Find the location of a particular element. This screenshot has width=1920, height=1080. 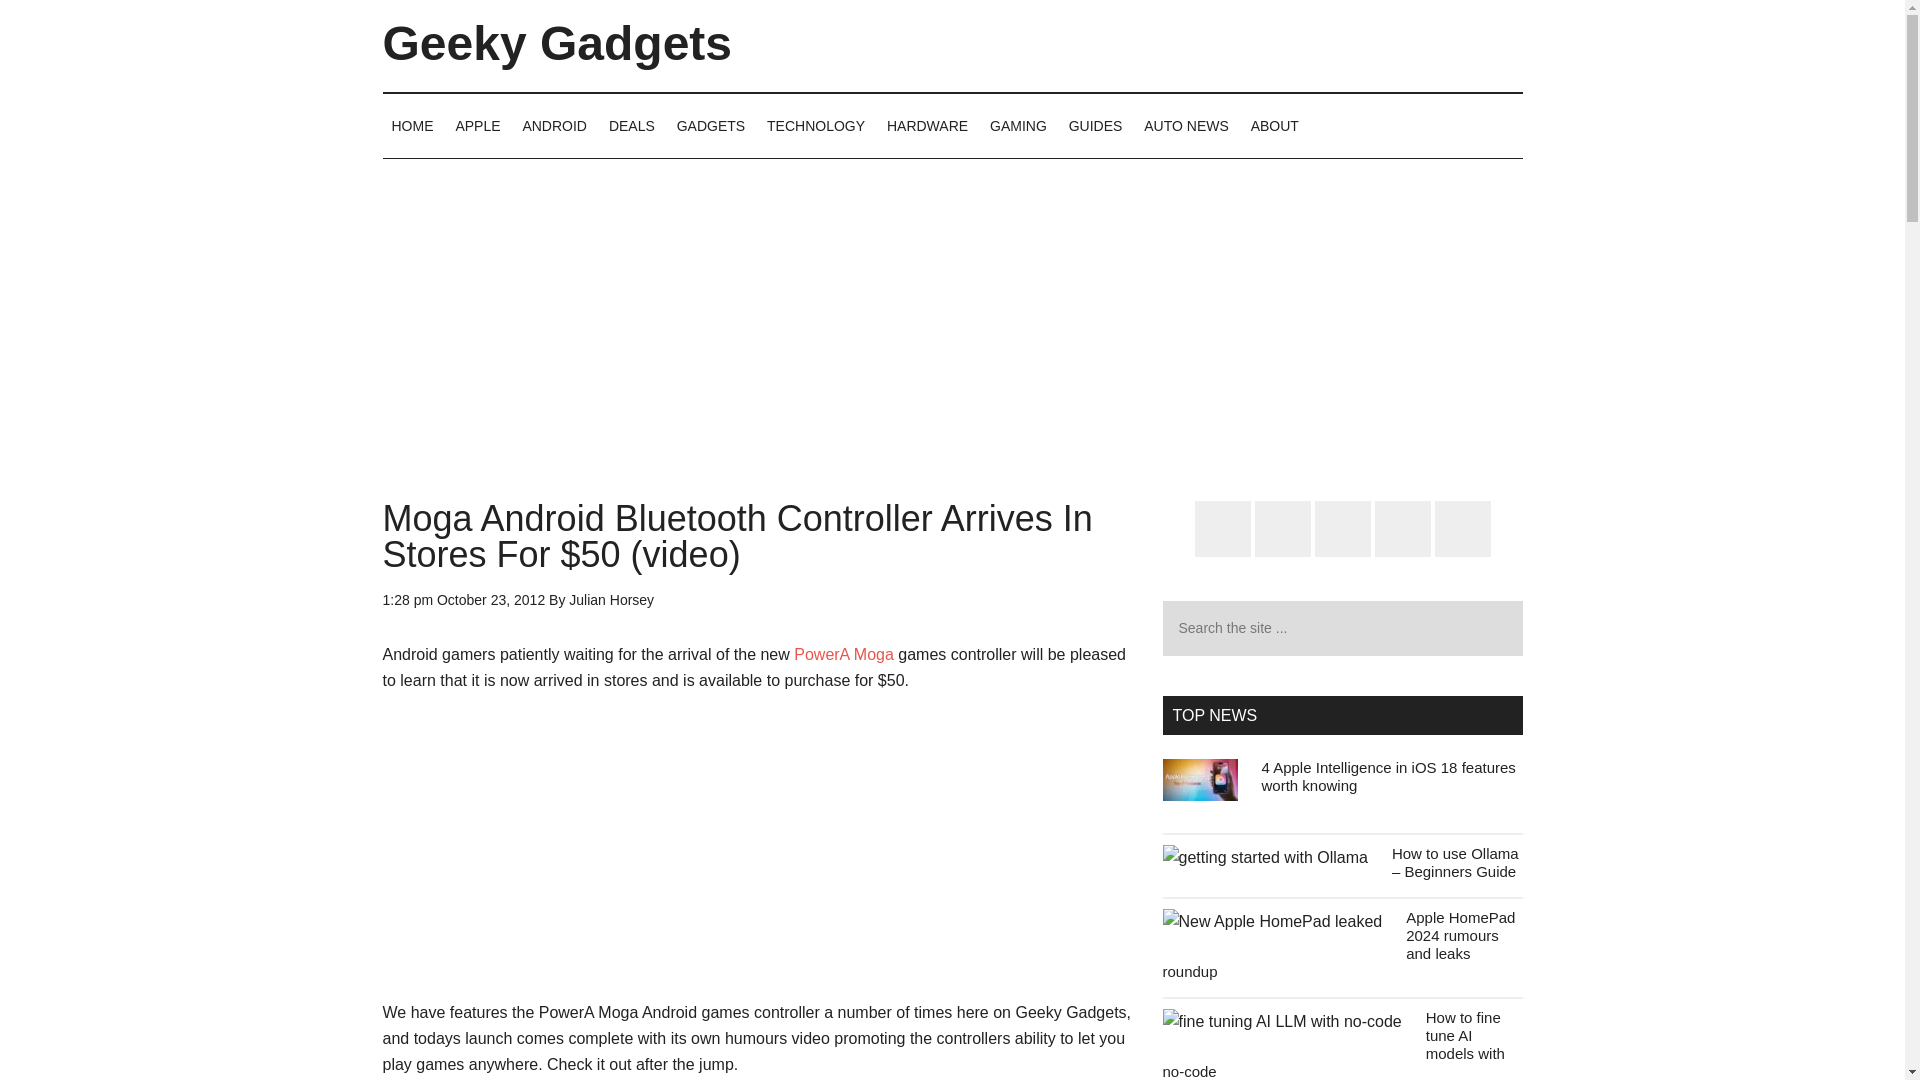

GADGETS is located at coordinates (711, 125).